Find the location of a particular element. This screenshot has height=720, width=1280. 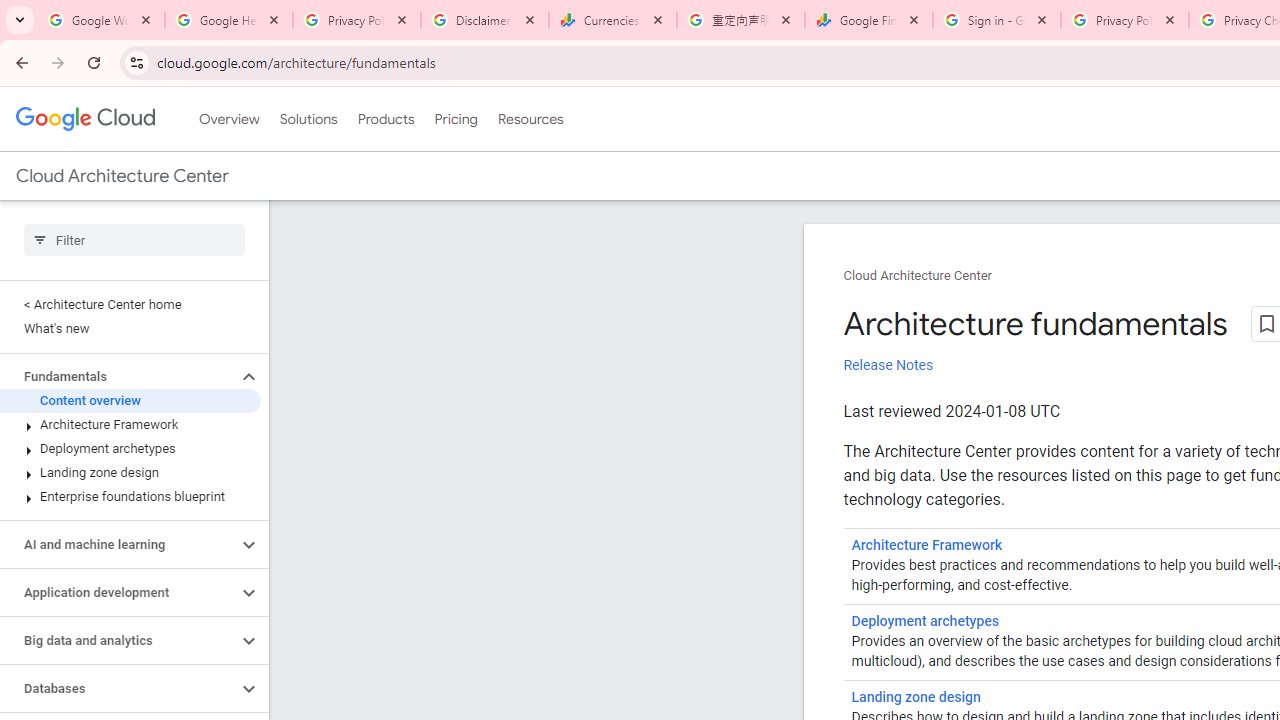

Pricing is located at coordinates (455, 119).